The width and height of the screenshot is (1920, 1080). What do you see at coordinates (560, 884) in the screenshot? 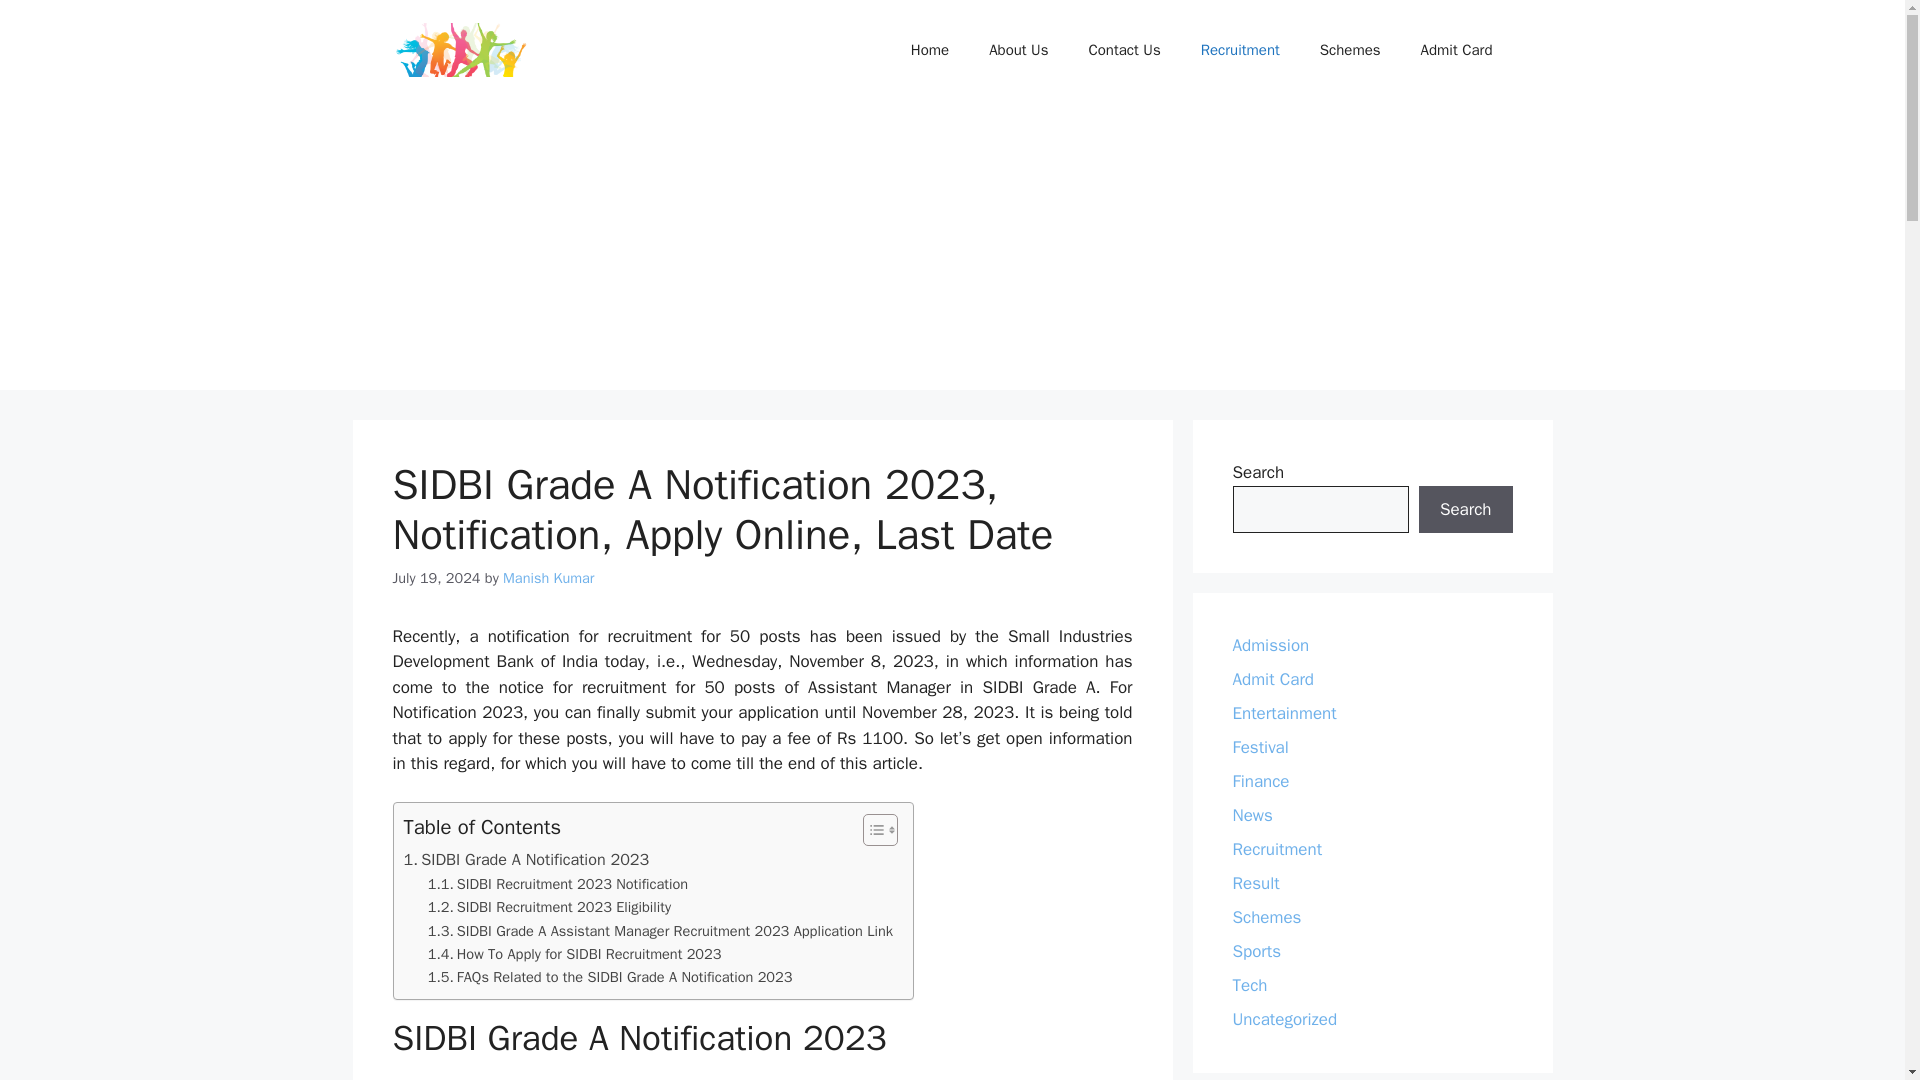
I see `SIDBI Recruitment 2023 Notification ` at bounding box center [560, 884].